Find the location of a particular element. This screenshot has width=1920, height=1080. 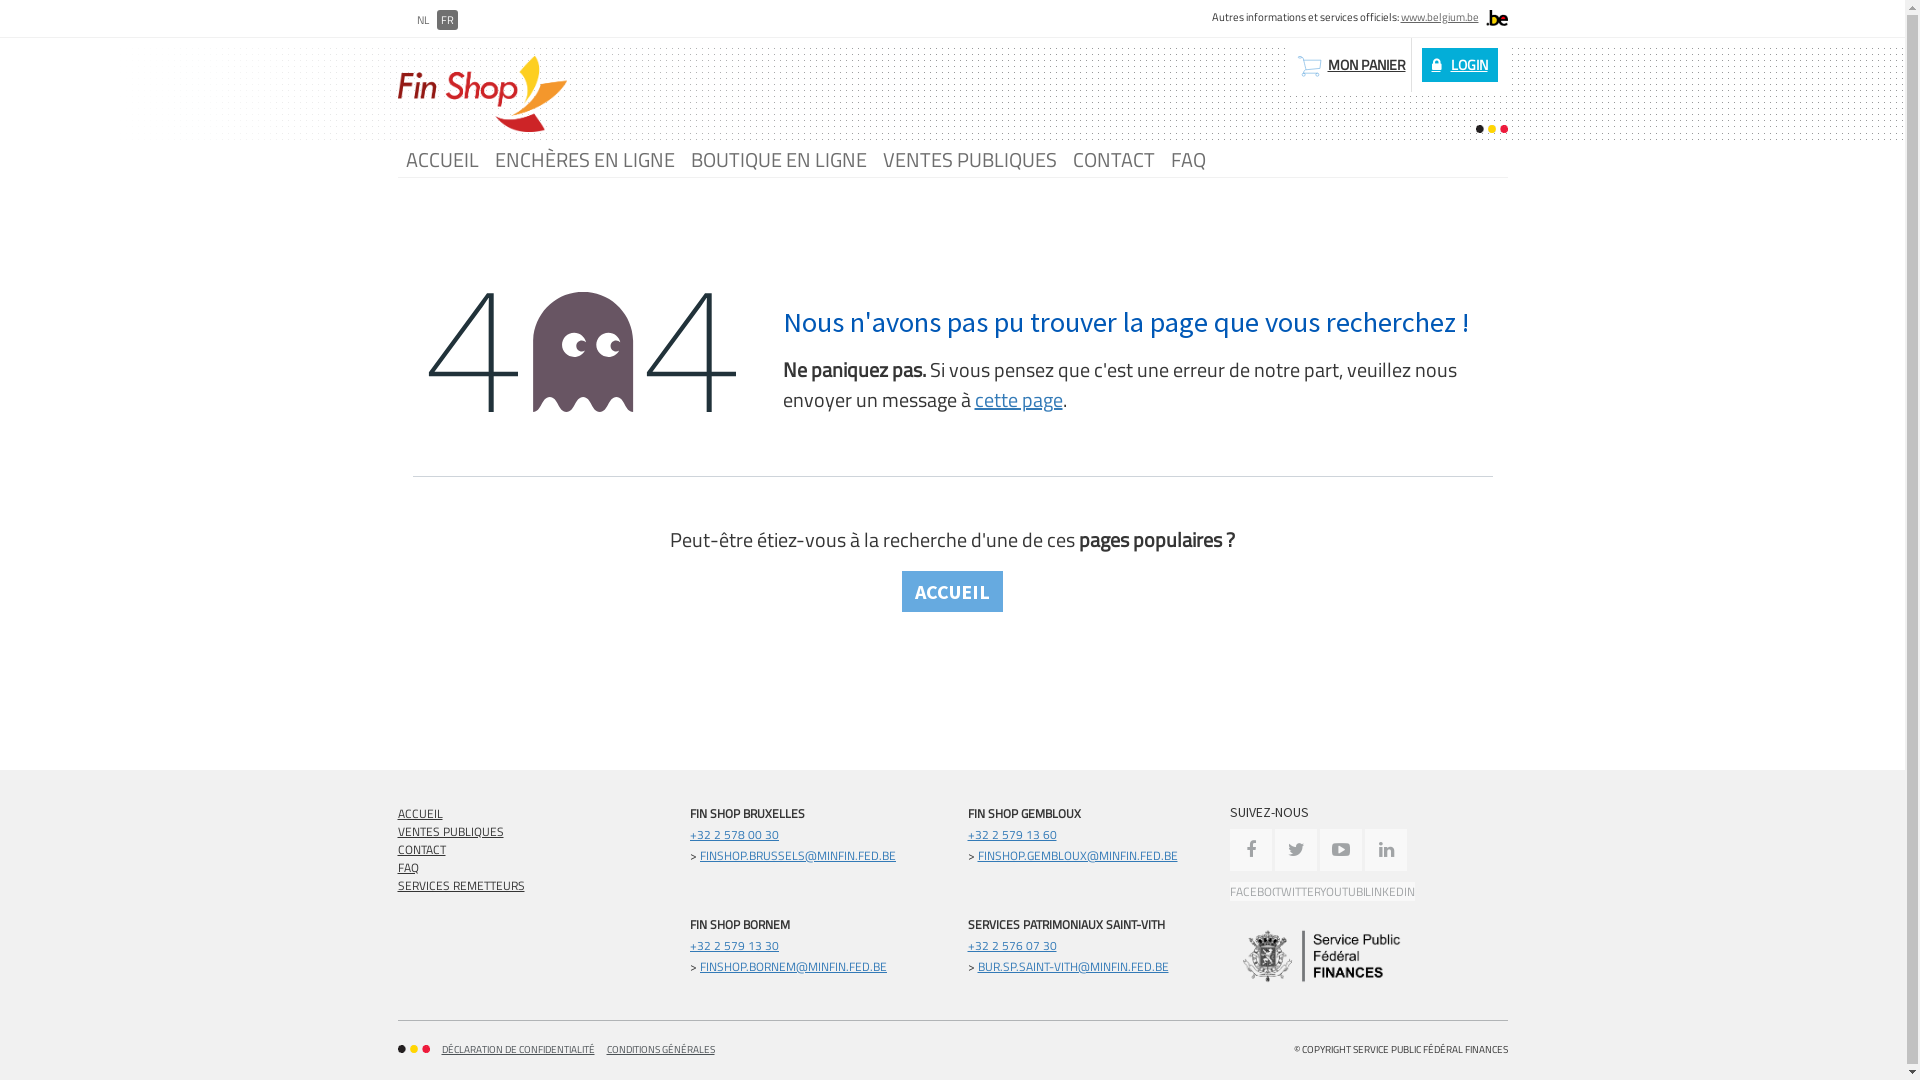

ACCUEIL is located at coordinates (442, 160).